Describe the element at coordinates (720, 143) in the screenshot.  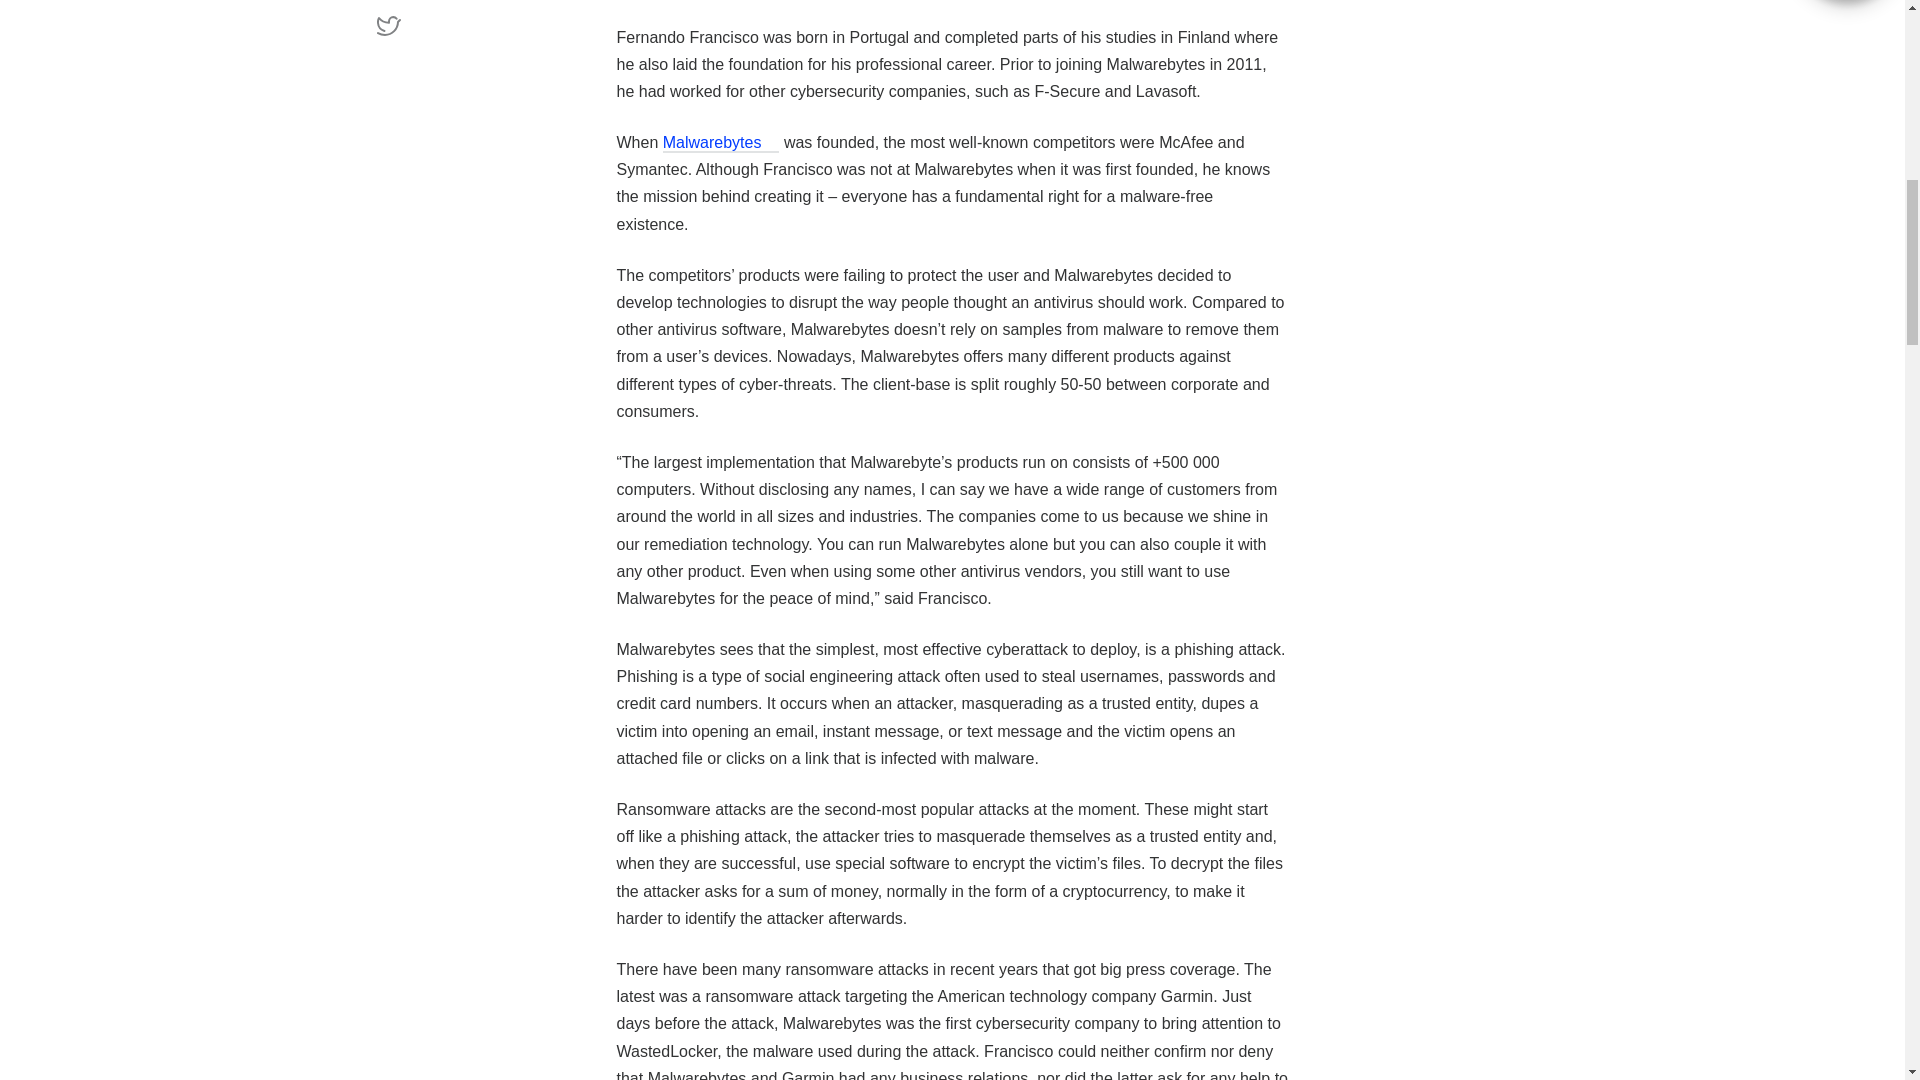
I see `Malwarebytes` at that location.